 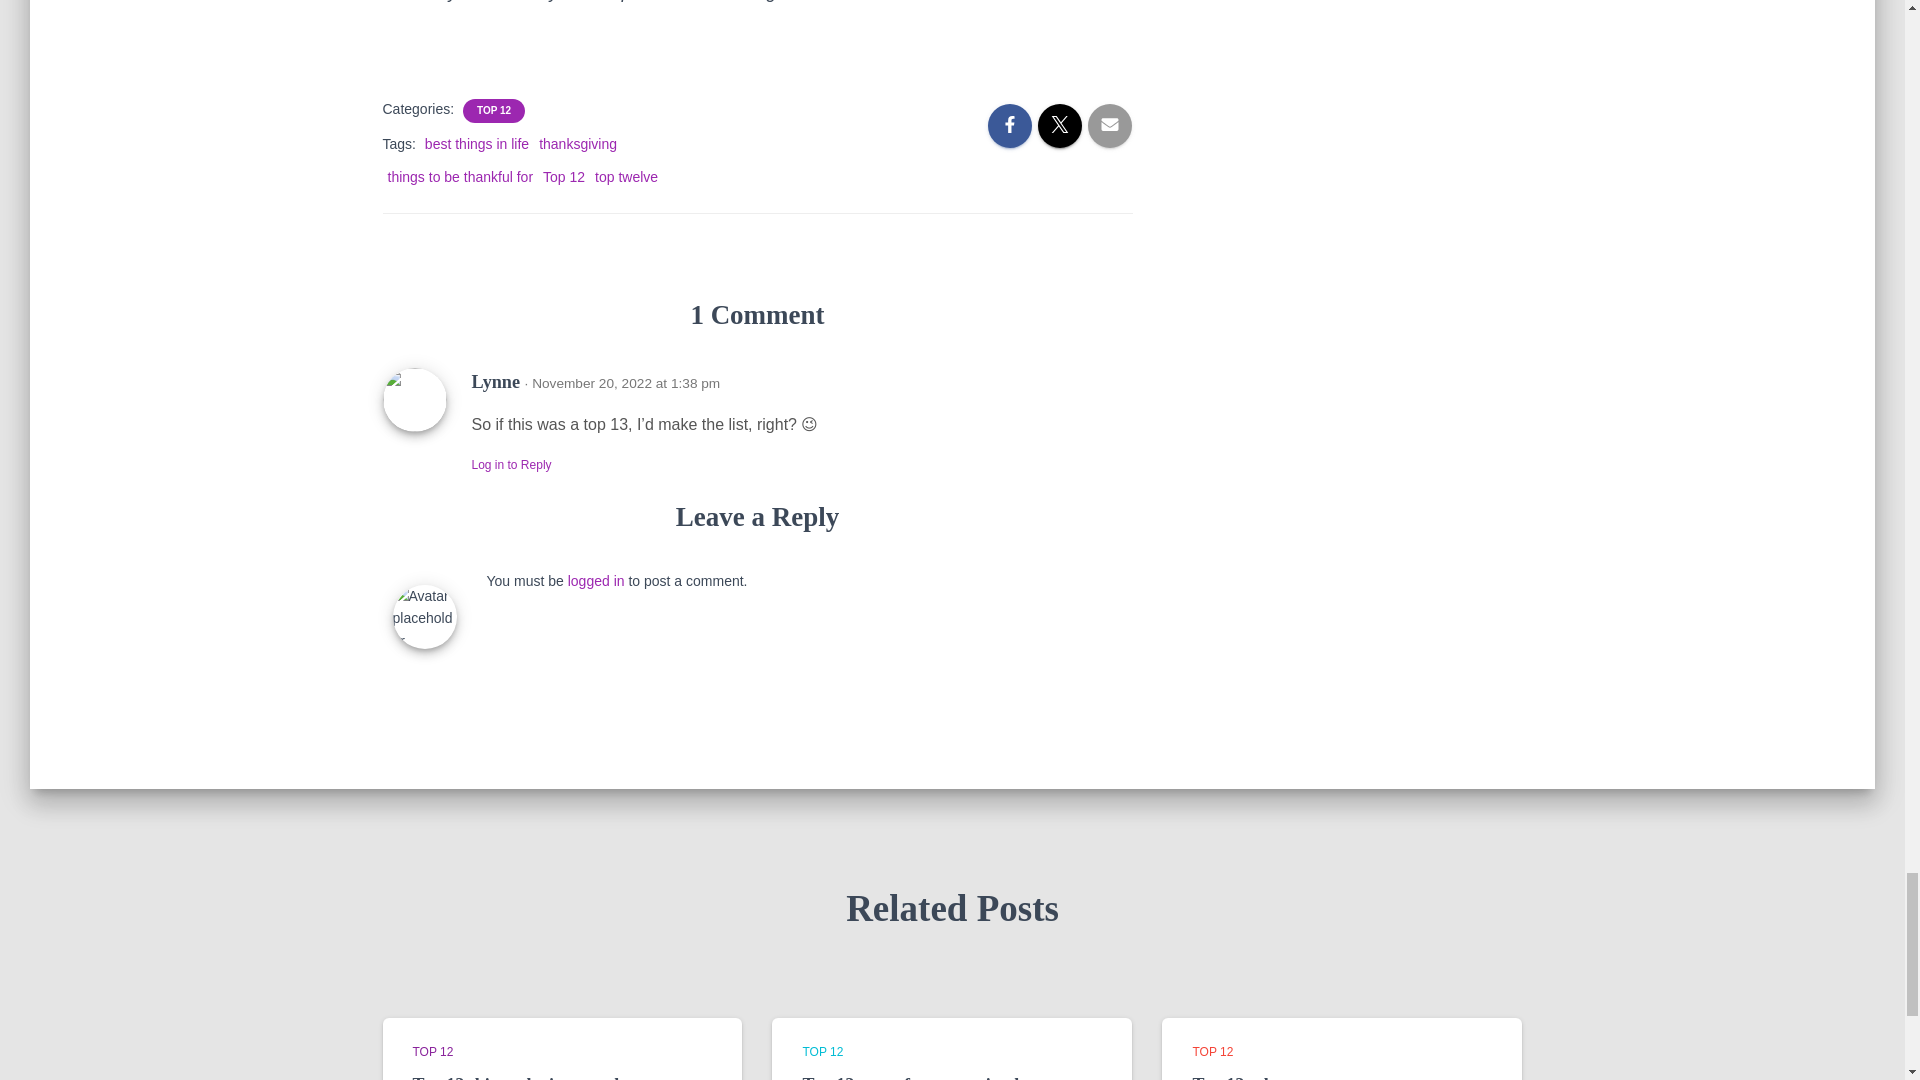 What do you see at coordinates (944, 1077) in the screenshot?
I see `Top 12 cures for a vacation hangover` at bounding box center [944, 1077].